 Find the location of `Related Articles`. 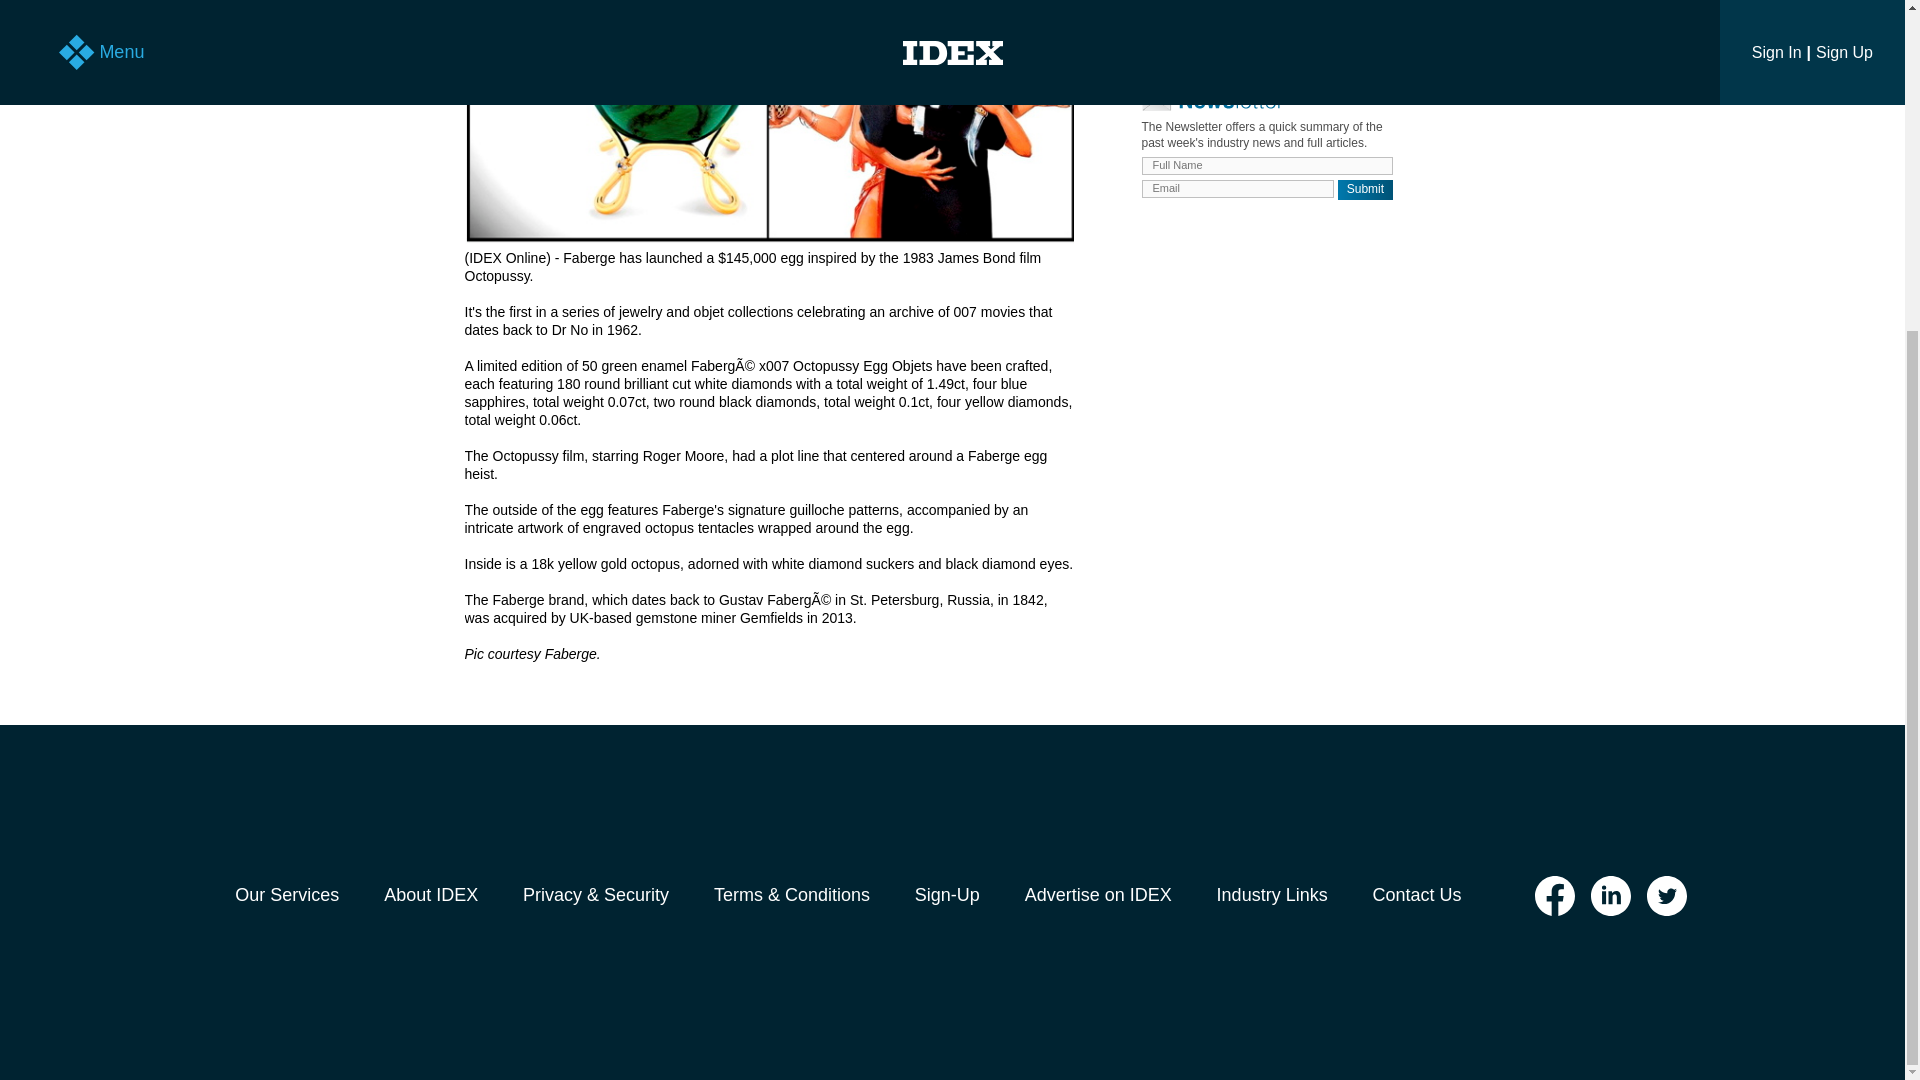

Related Articles is located at coordinates (1274, 50).